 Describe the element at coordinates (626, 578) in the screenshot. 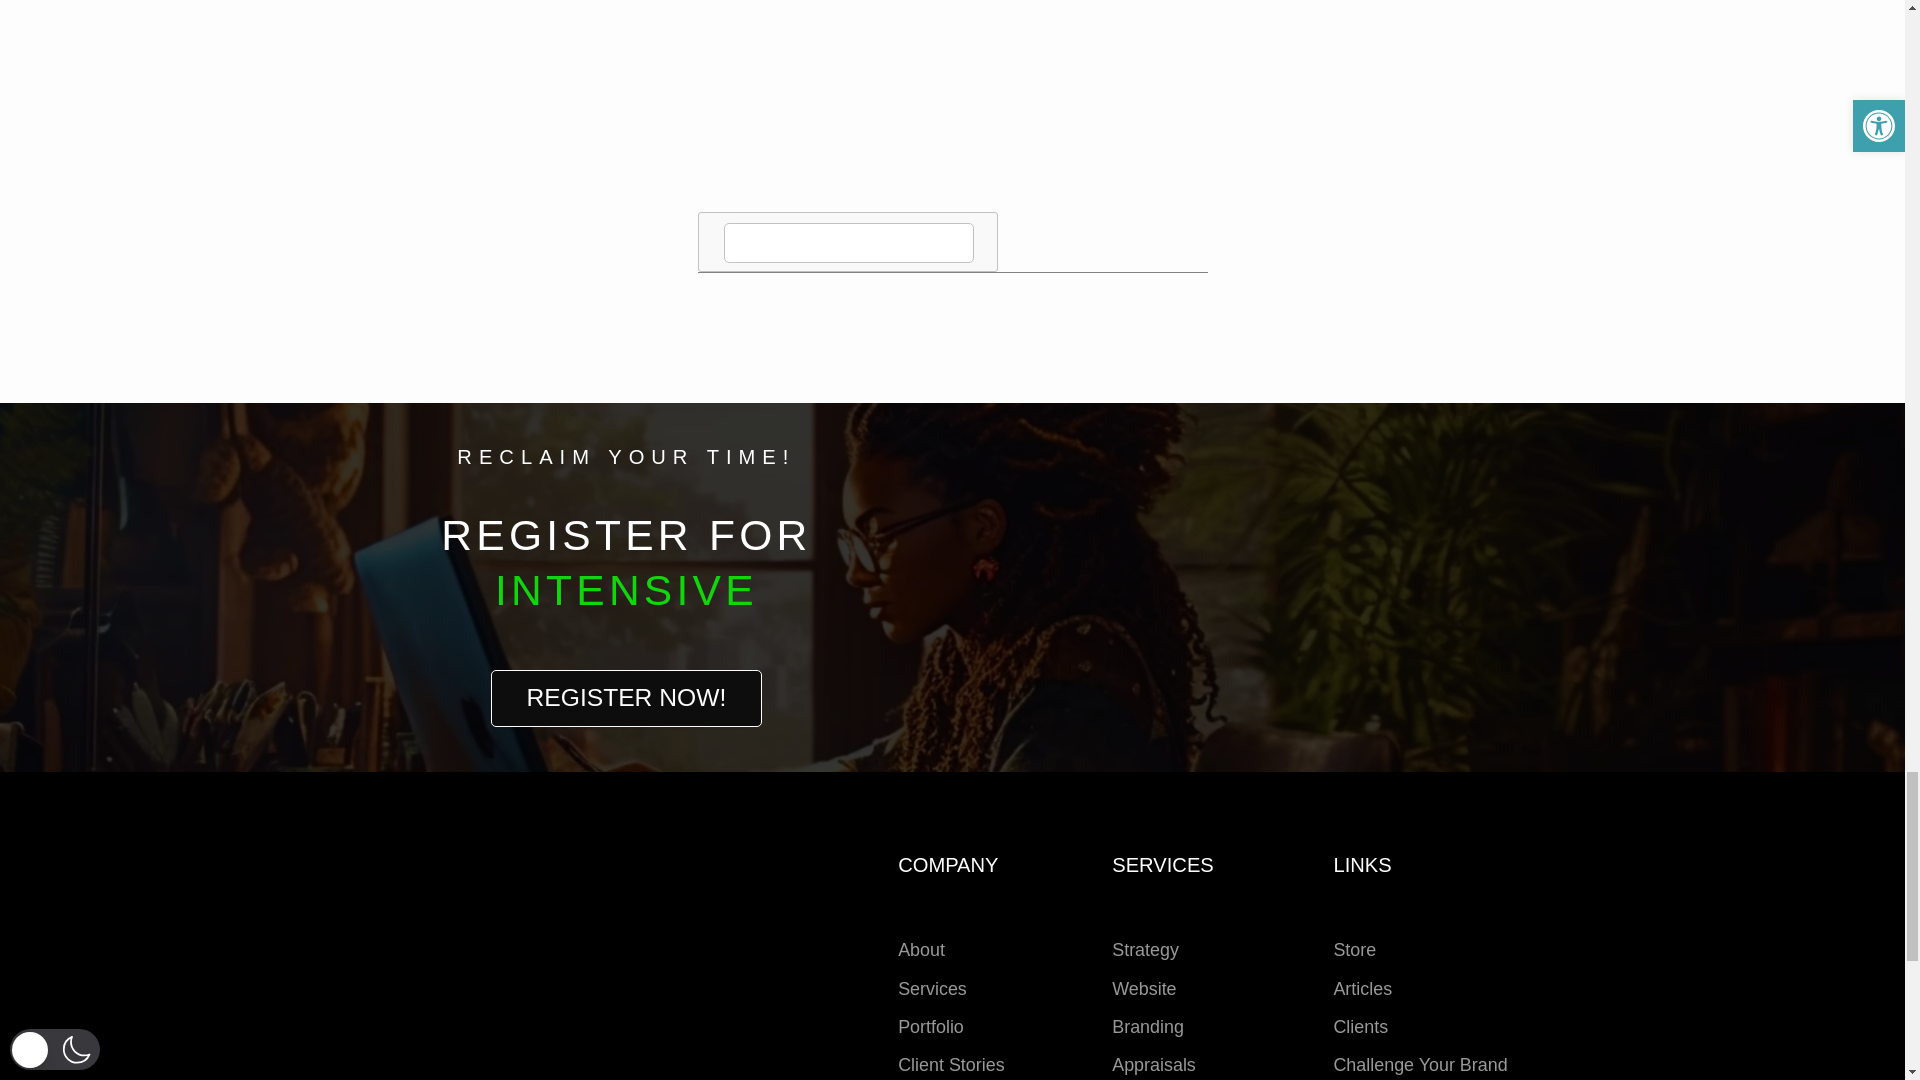

I see `COMPANY` at that location.